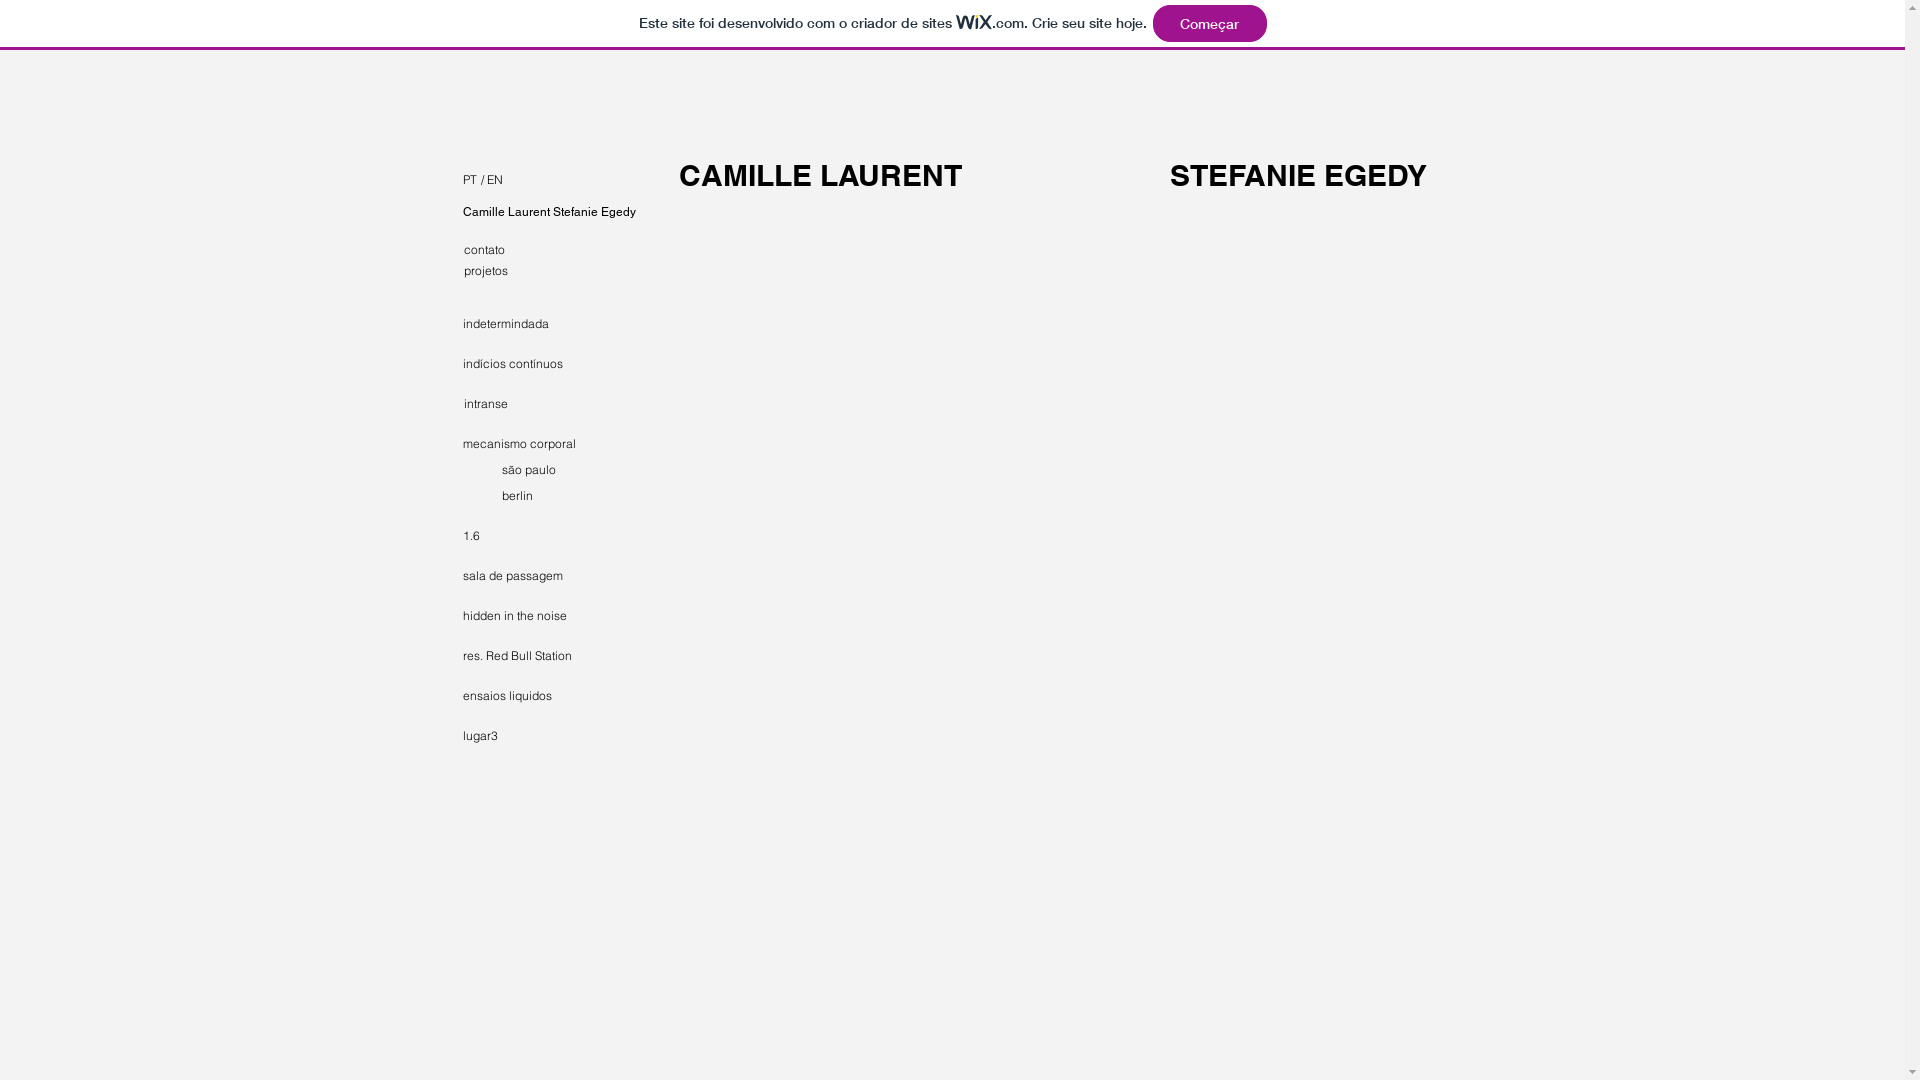 The height and width of the screenshot is (1080, 1920). Describe the element at coordinates (573, 496) in the screenshot. I see `berlin` at that location.